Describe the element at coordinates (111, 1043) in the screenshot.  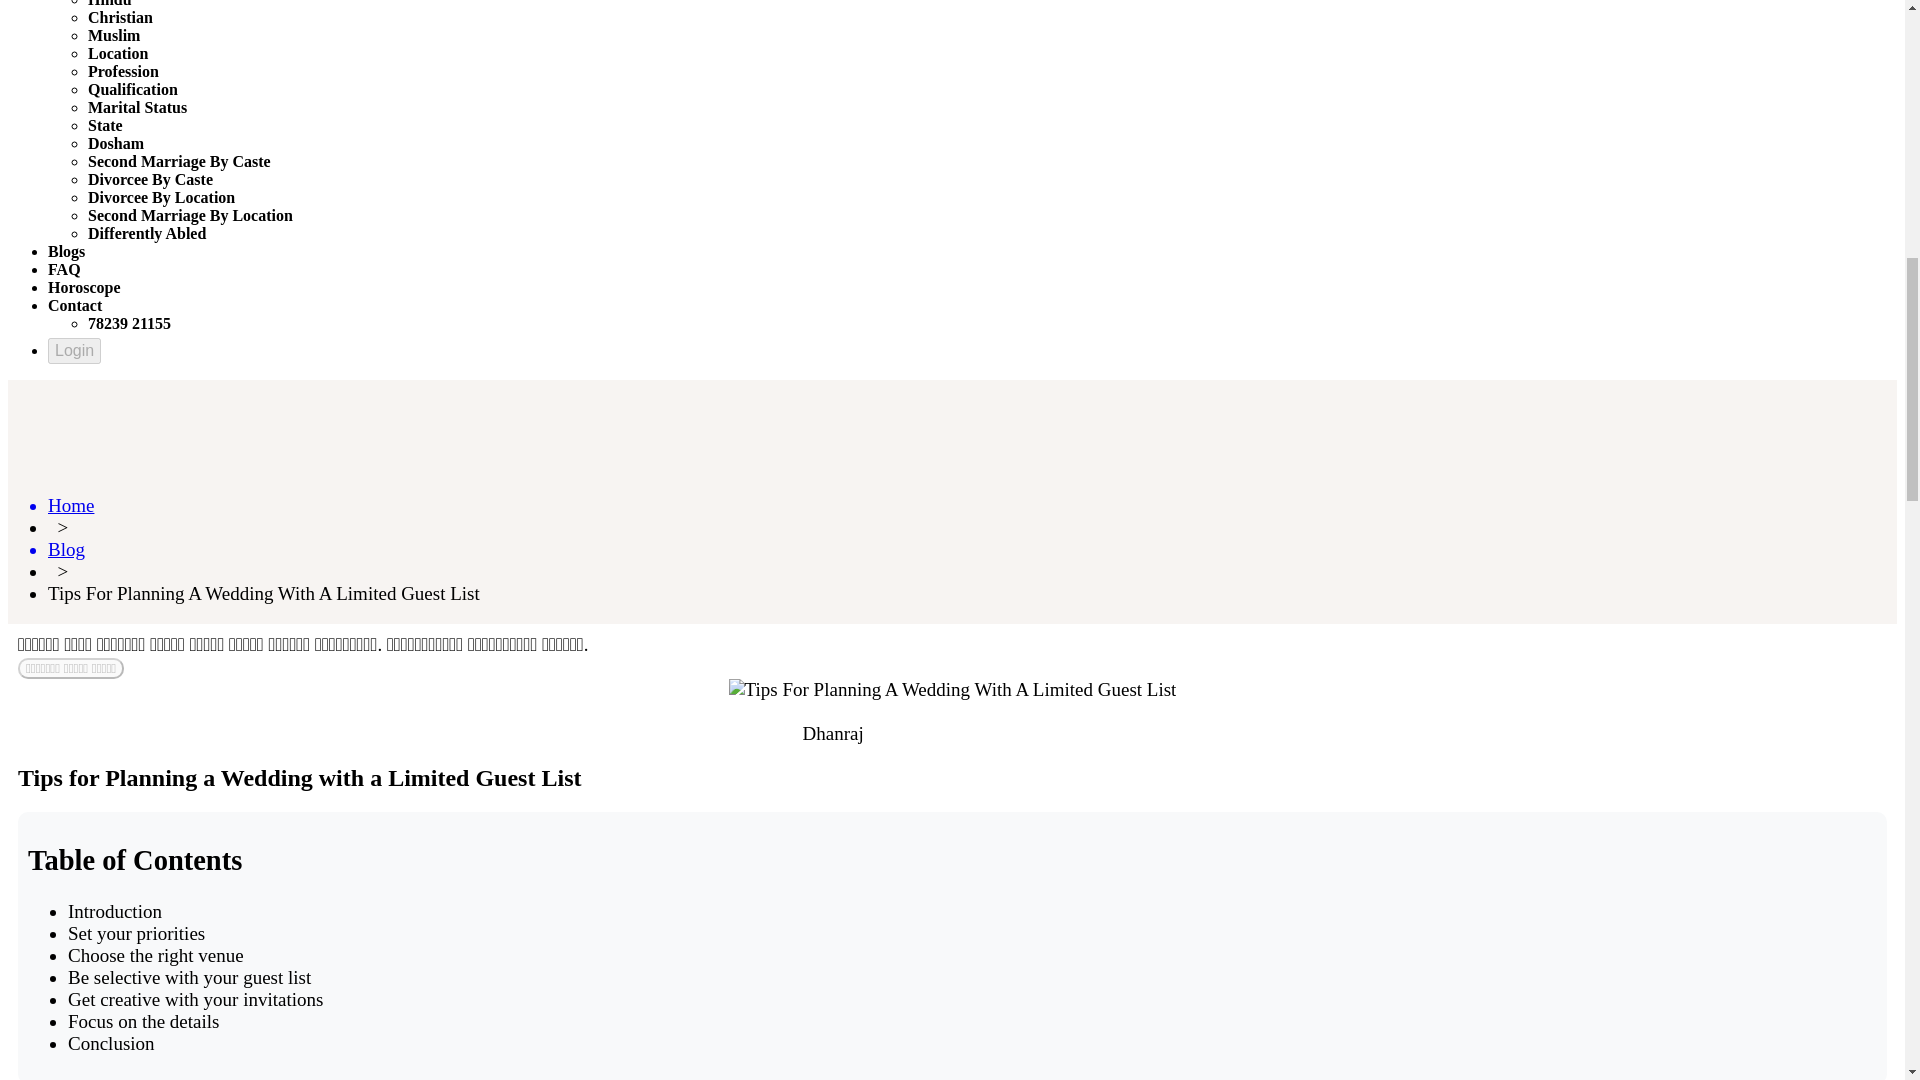
I see `Conclusion` at that location.